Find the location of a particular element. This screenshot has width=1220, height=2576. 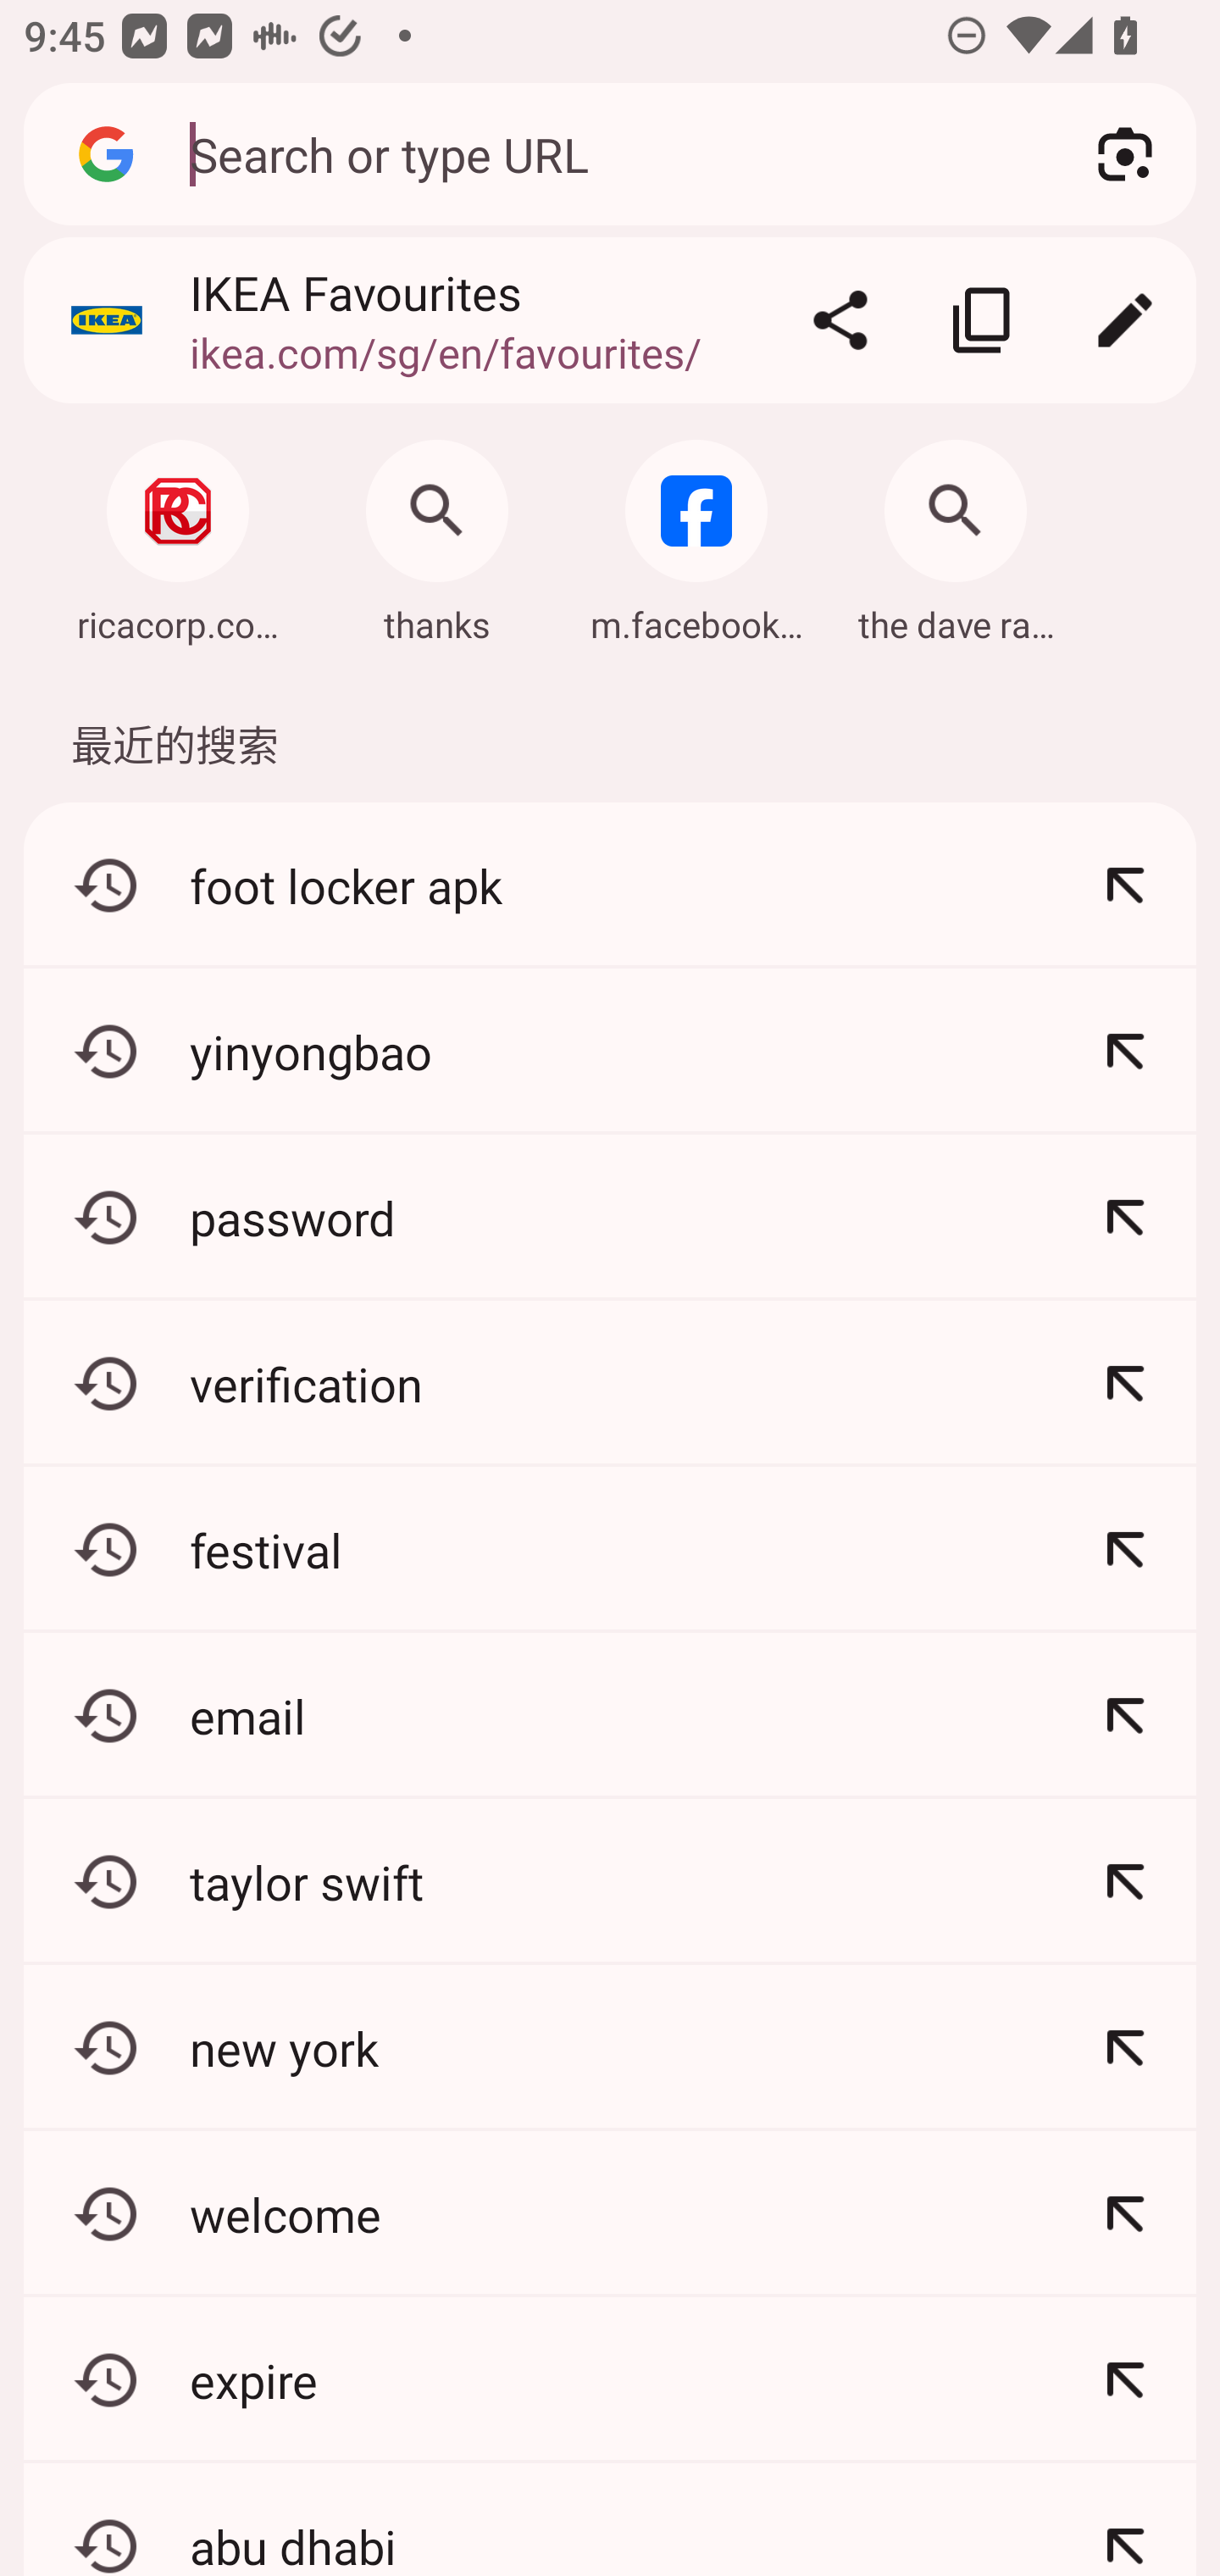

new york Refine: new york is located at coordinates (610, 2047).